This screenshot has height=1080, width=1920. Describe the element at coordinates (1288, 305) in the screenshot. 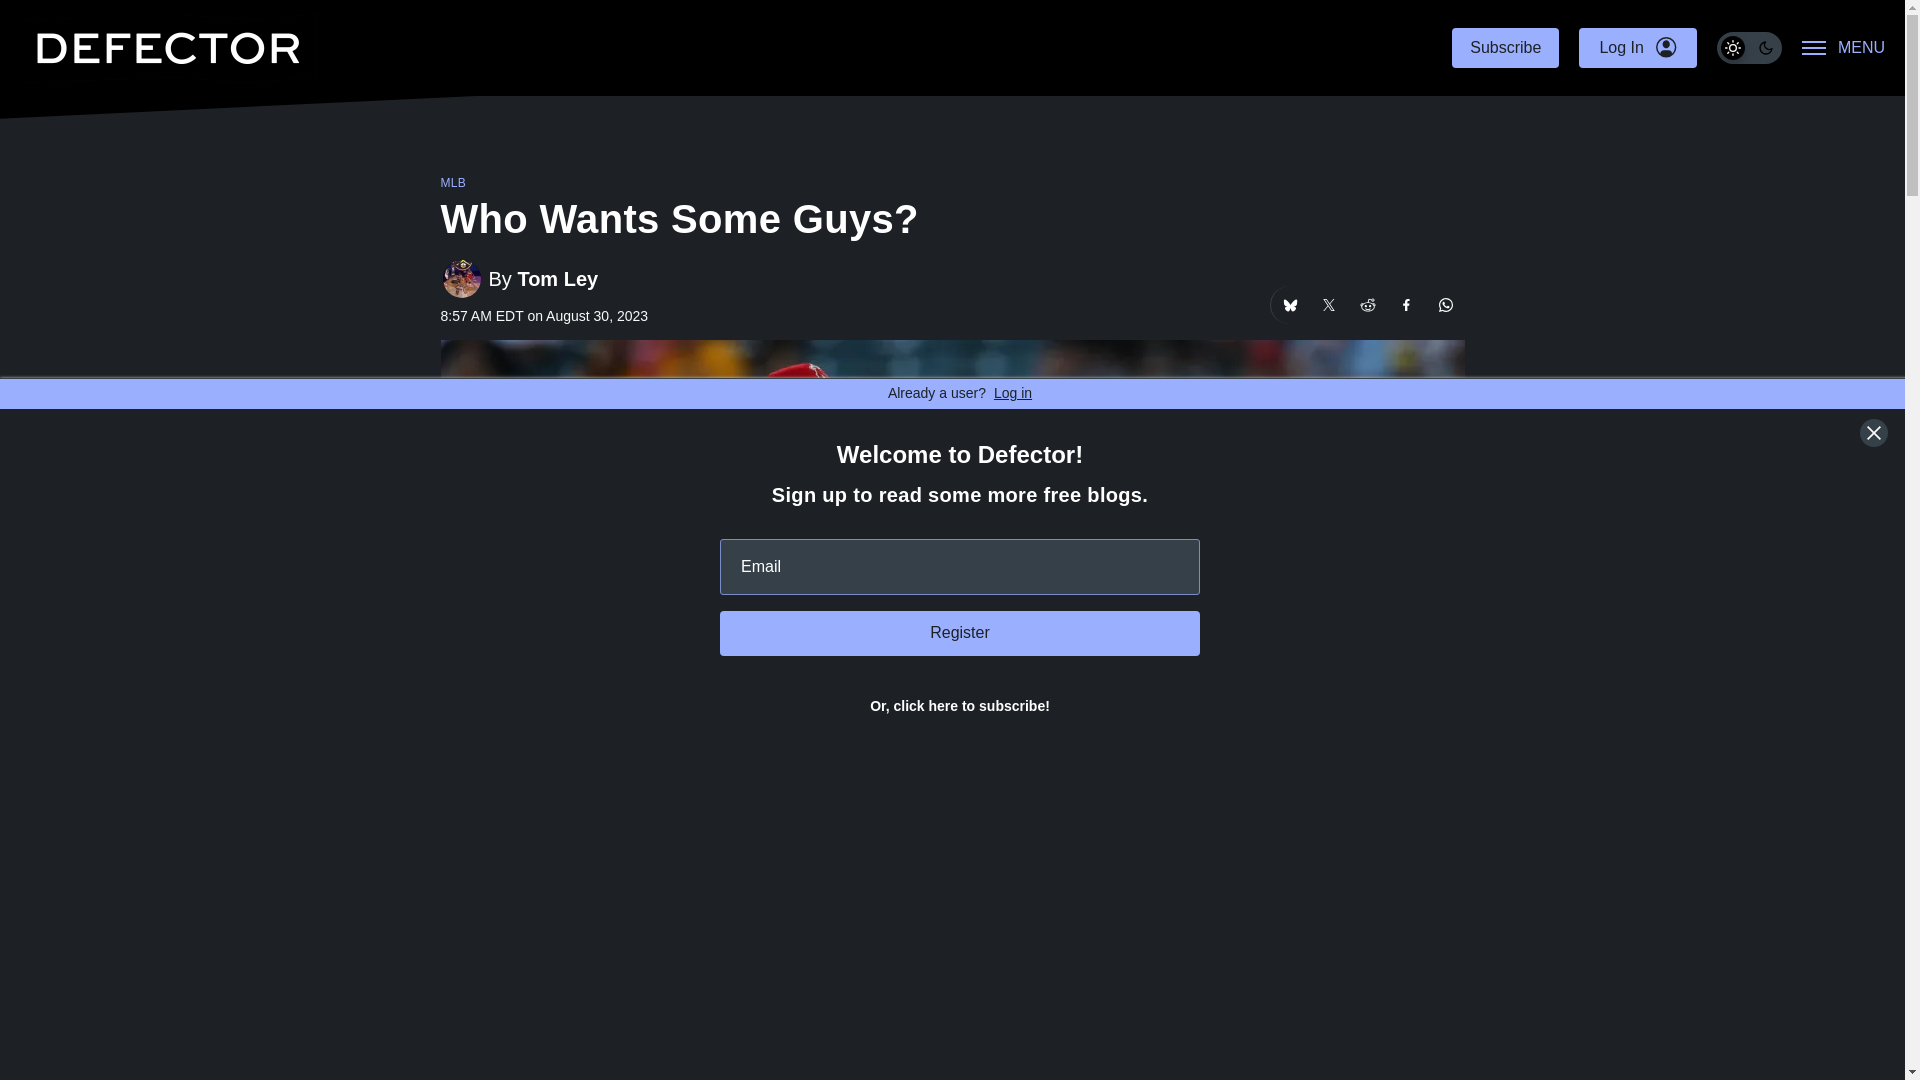

I see `Share on Bluesky` at that location.